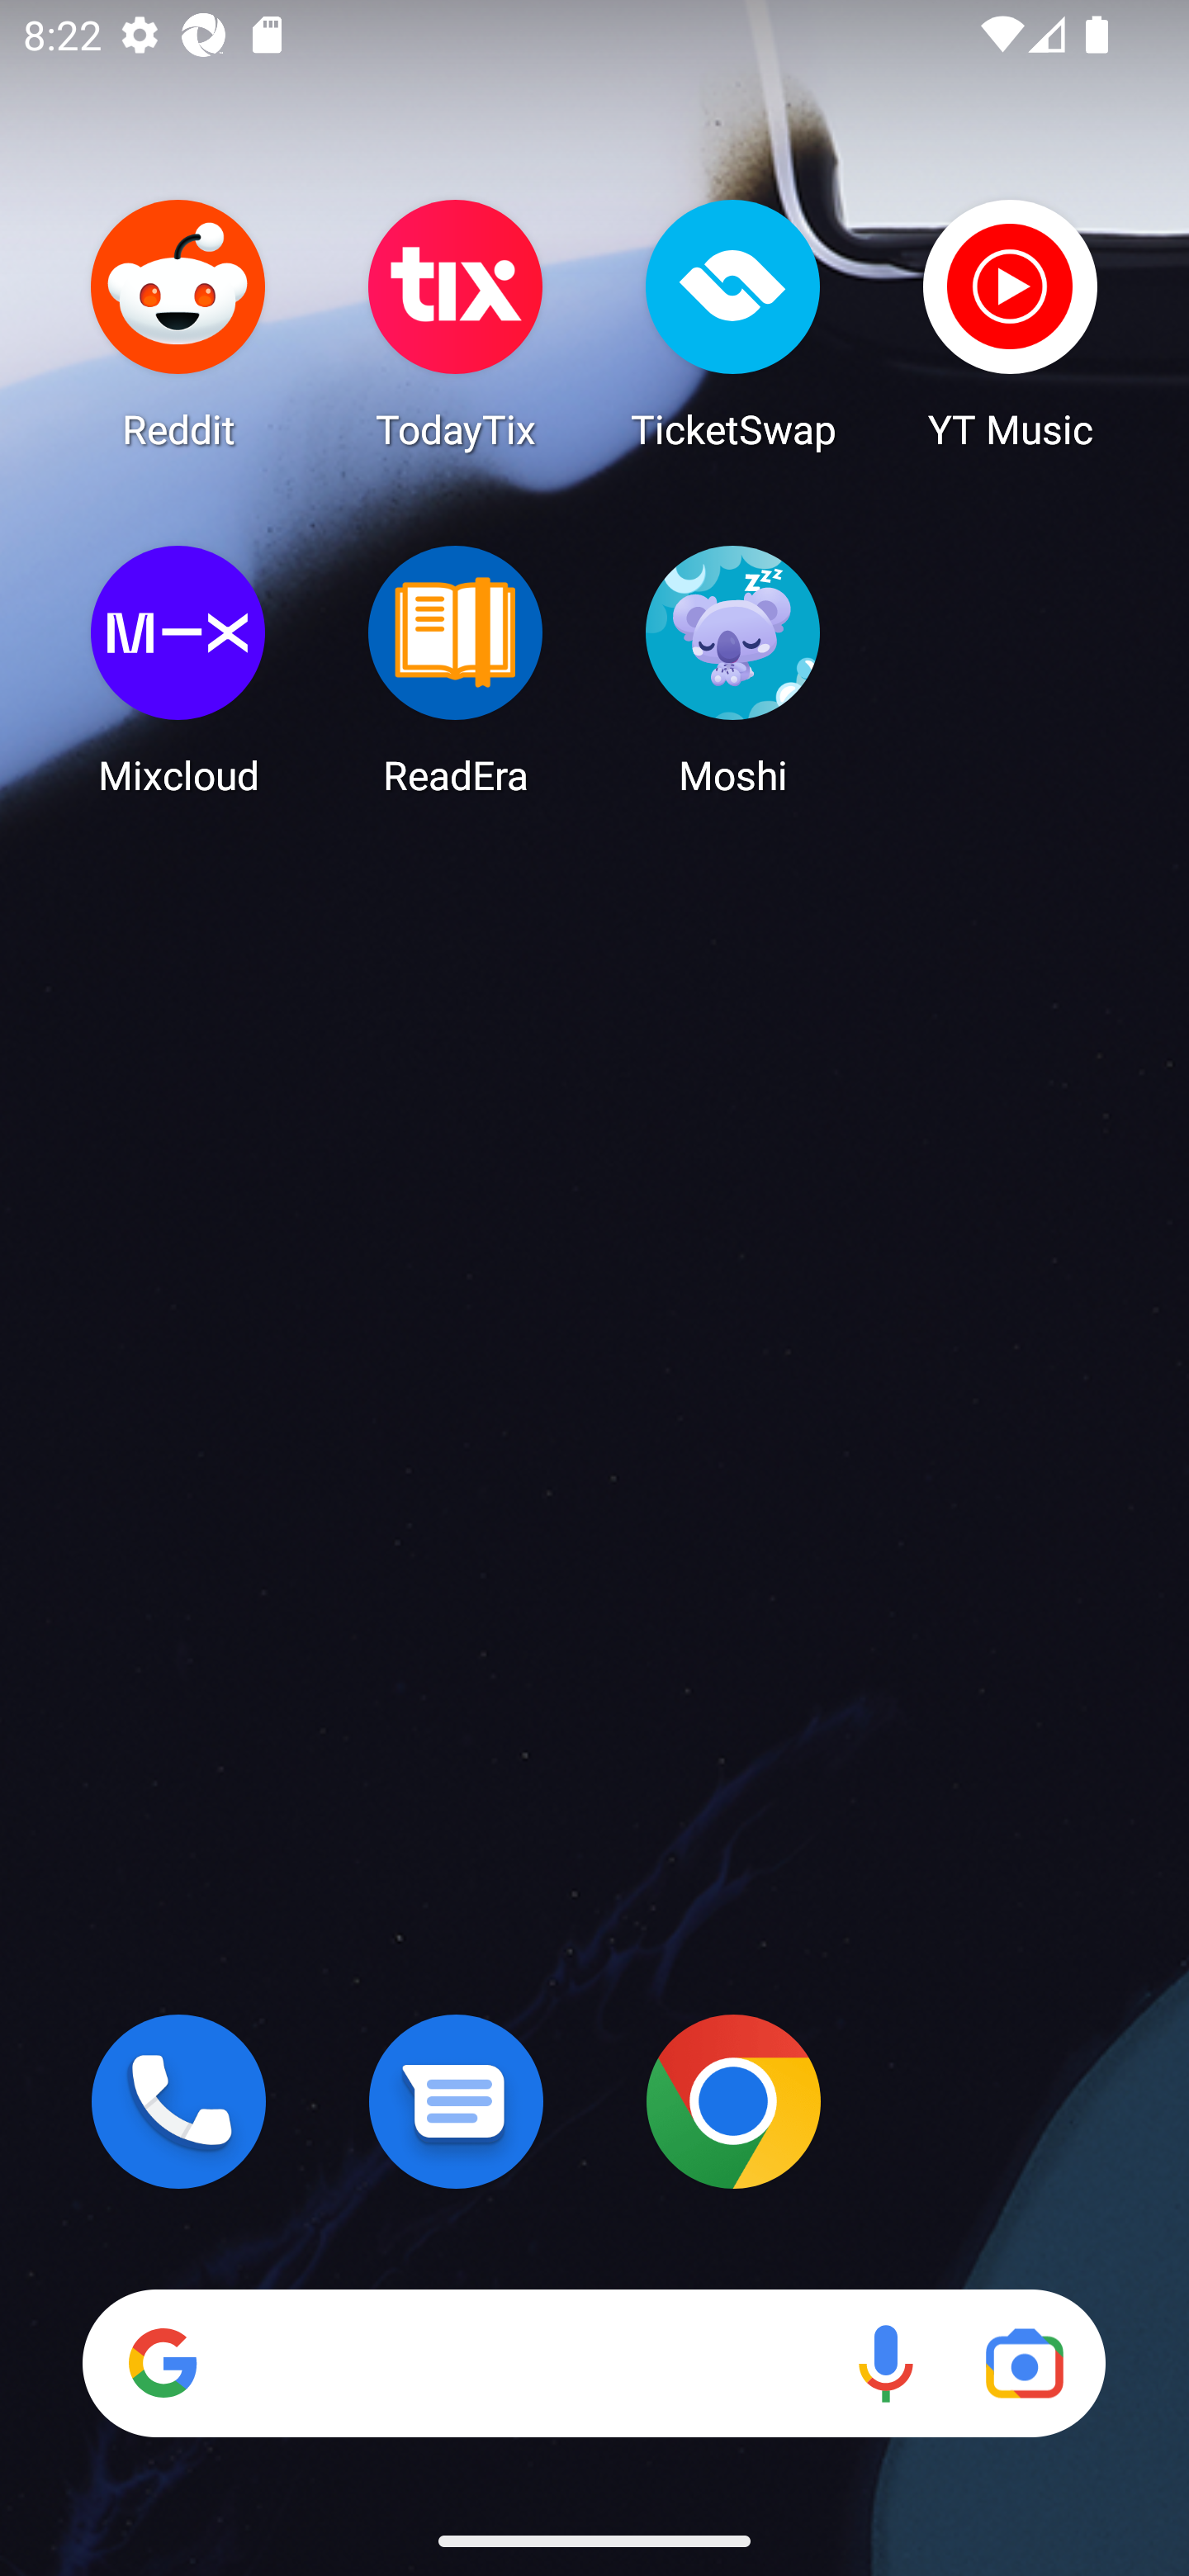 This screenshot has height=2576, width=1189. I want to click on Google Lens, so click(1024, 2363).